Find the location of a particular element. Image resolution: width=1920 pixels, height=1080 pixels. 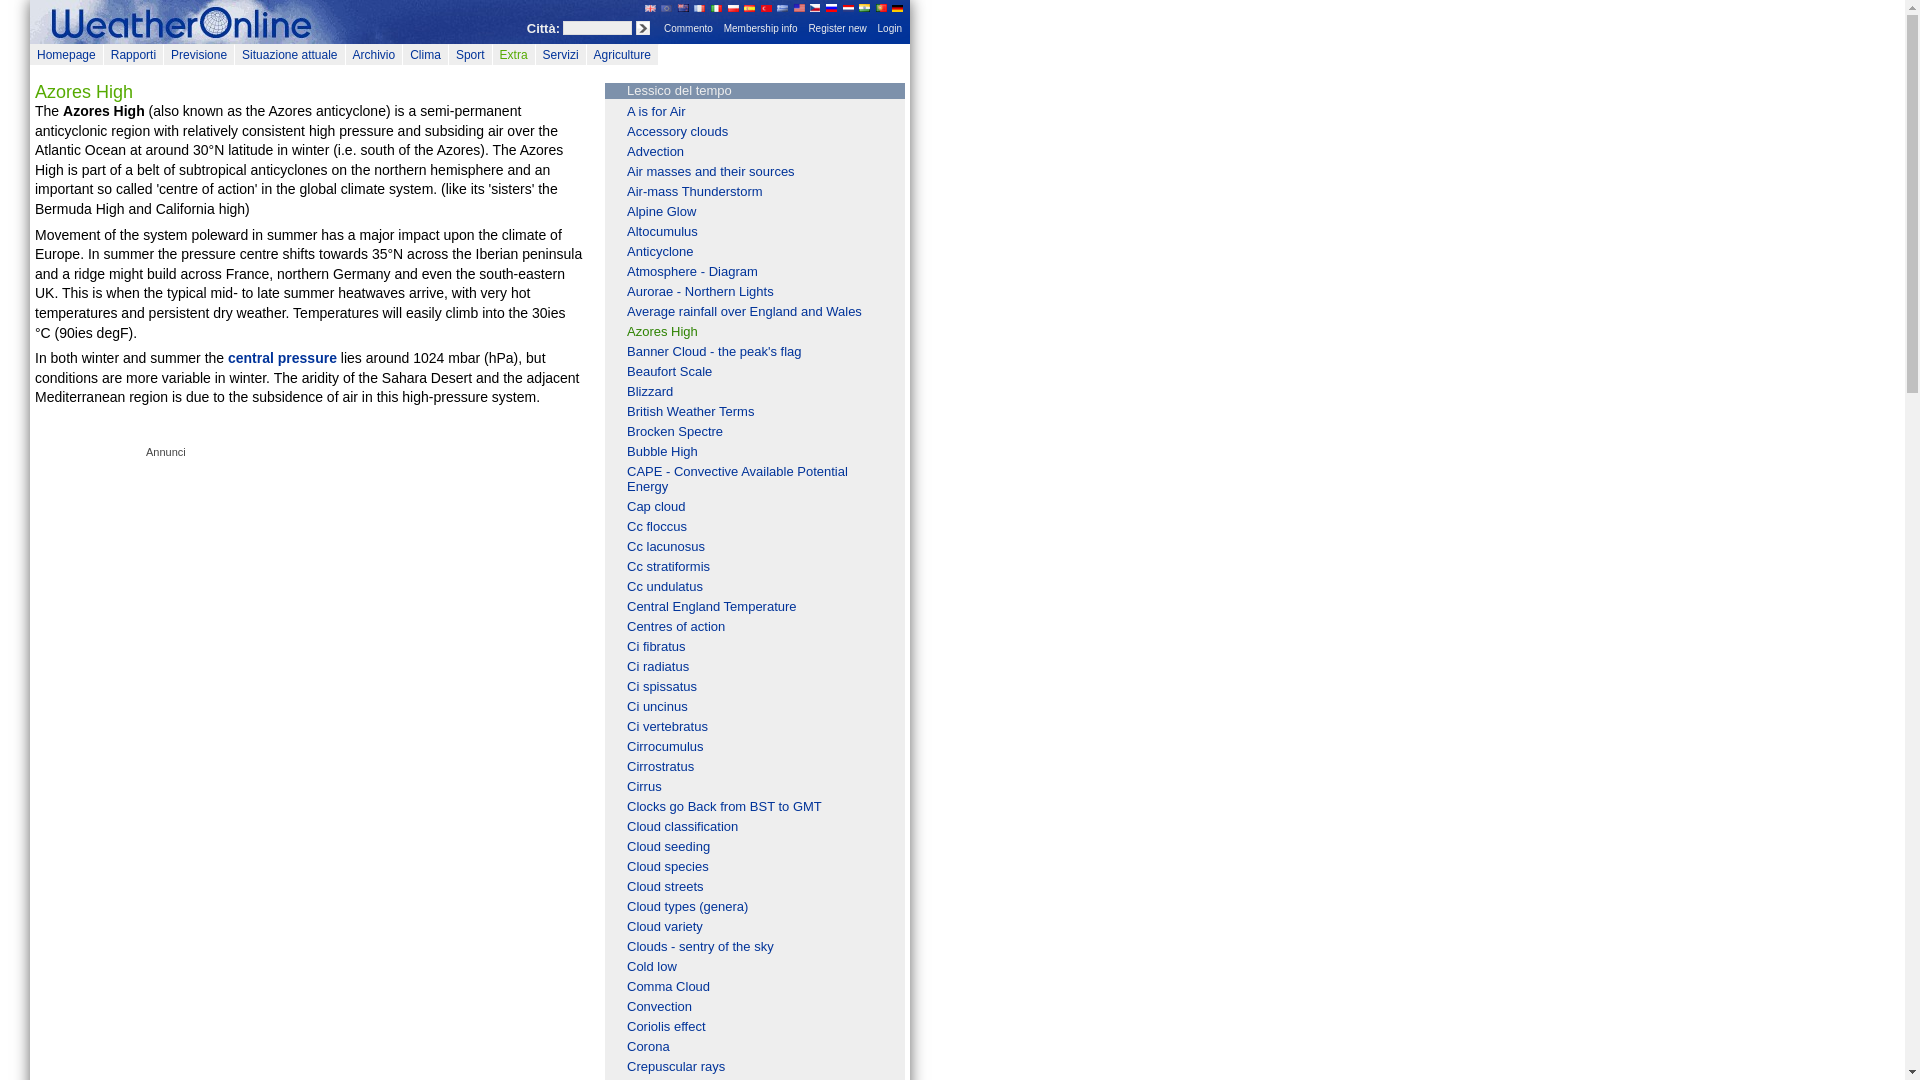

Rapporti is located at coordinates (133, 54).